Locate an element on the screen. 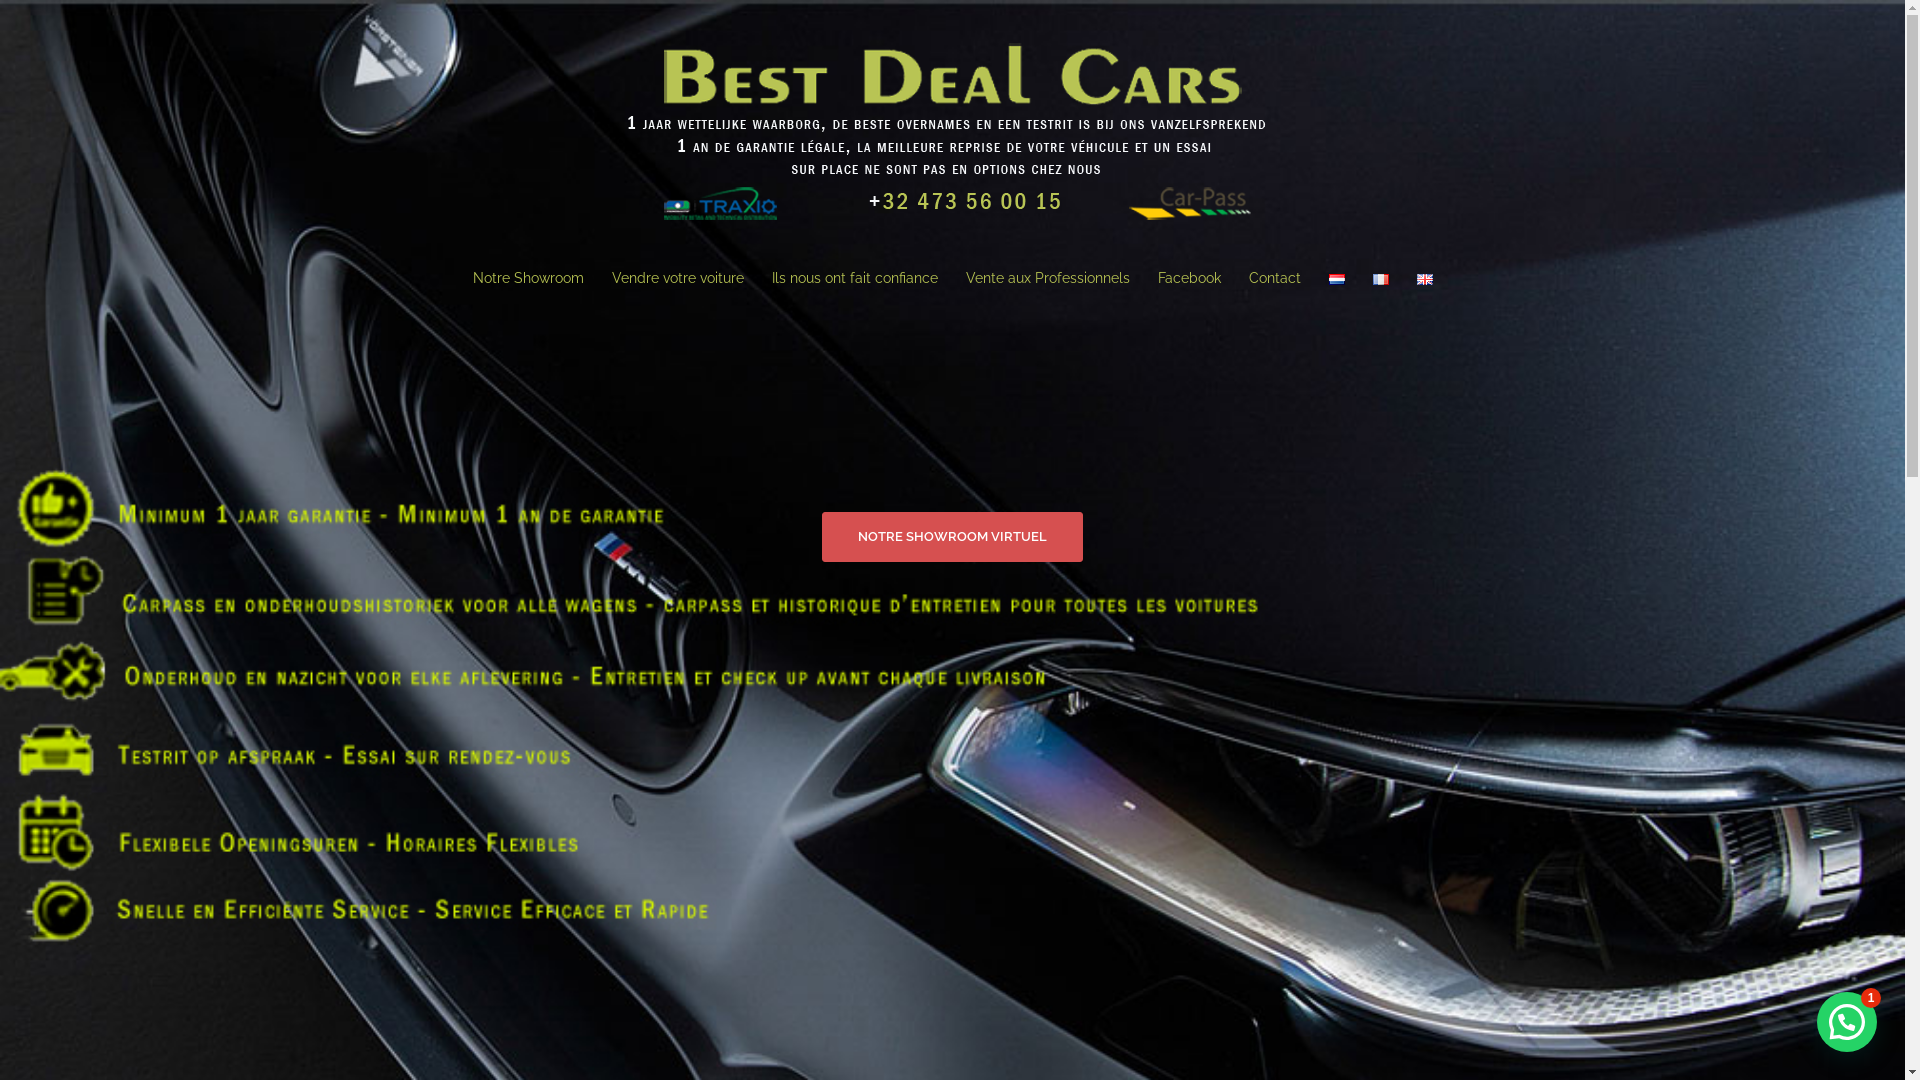 The width and height of the screenshot is (1920, 1080). NOTRE SHOWROOM VIRTUEL is located at coordinates (952, 537).